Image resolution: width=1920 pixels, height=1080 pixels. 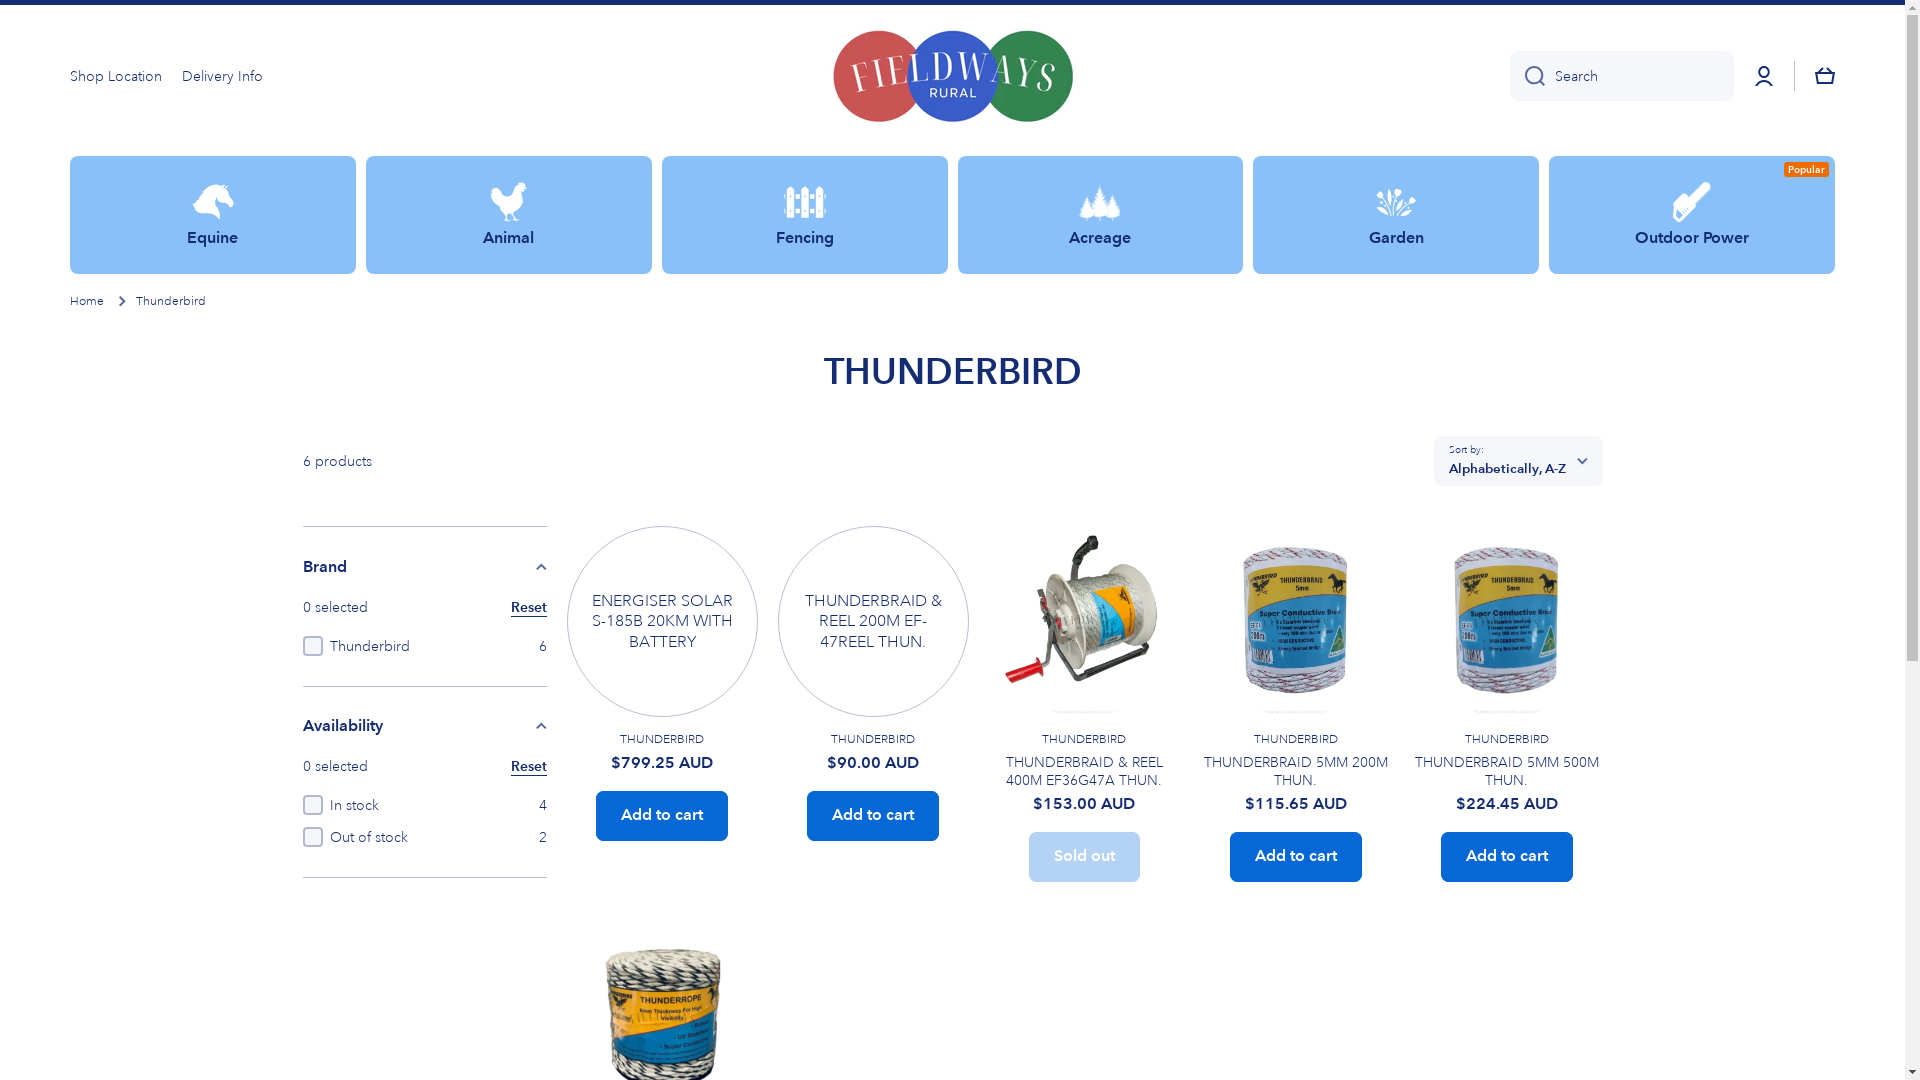 I want to click on Alphabetically, A-Z, so click(x=1518, y=461).